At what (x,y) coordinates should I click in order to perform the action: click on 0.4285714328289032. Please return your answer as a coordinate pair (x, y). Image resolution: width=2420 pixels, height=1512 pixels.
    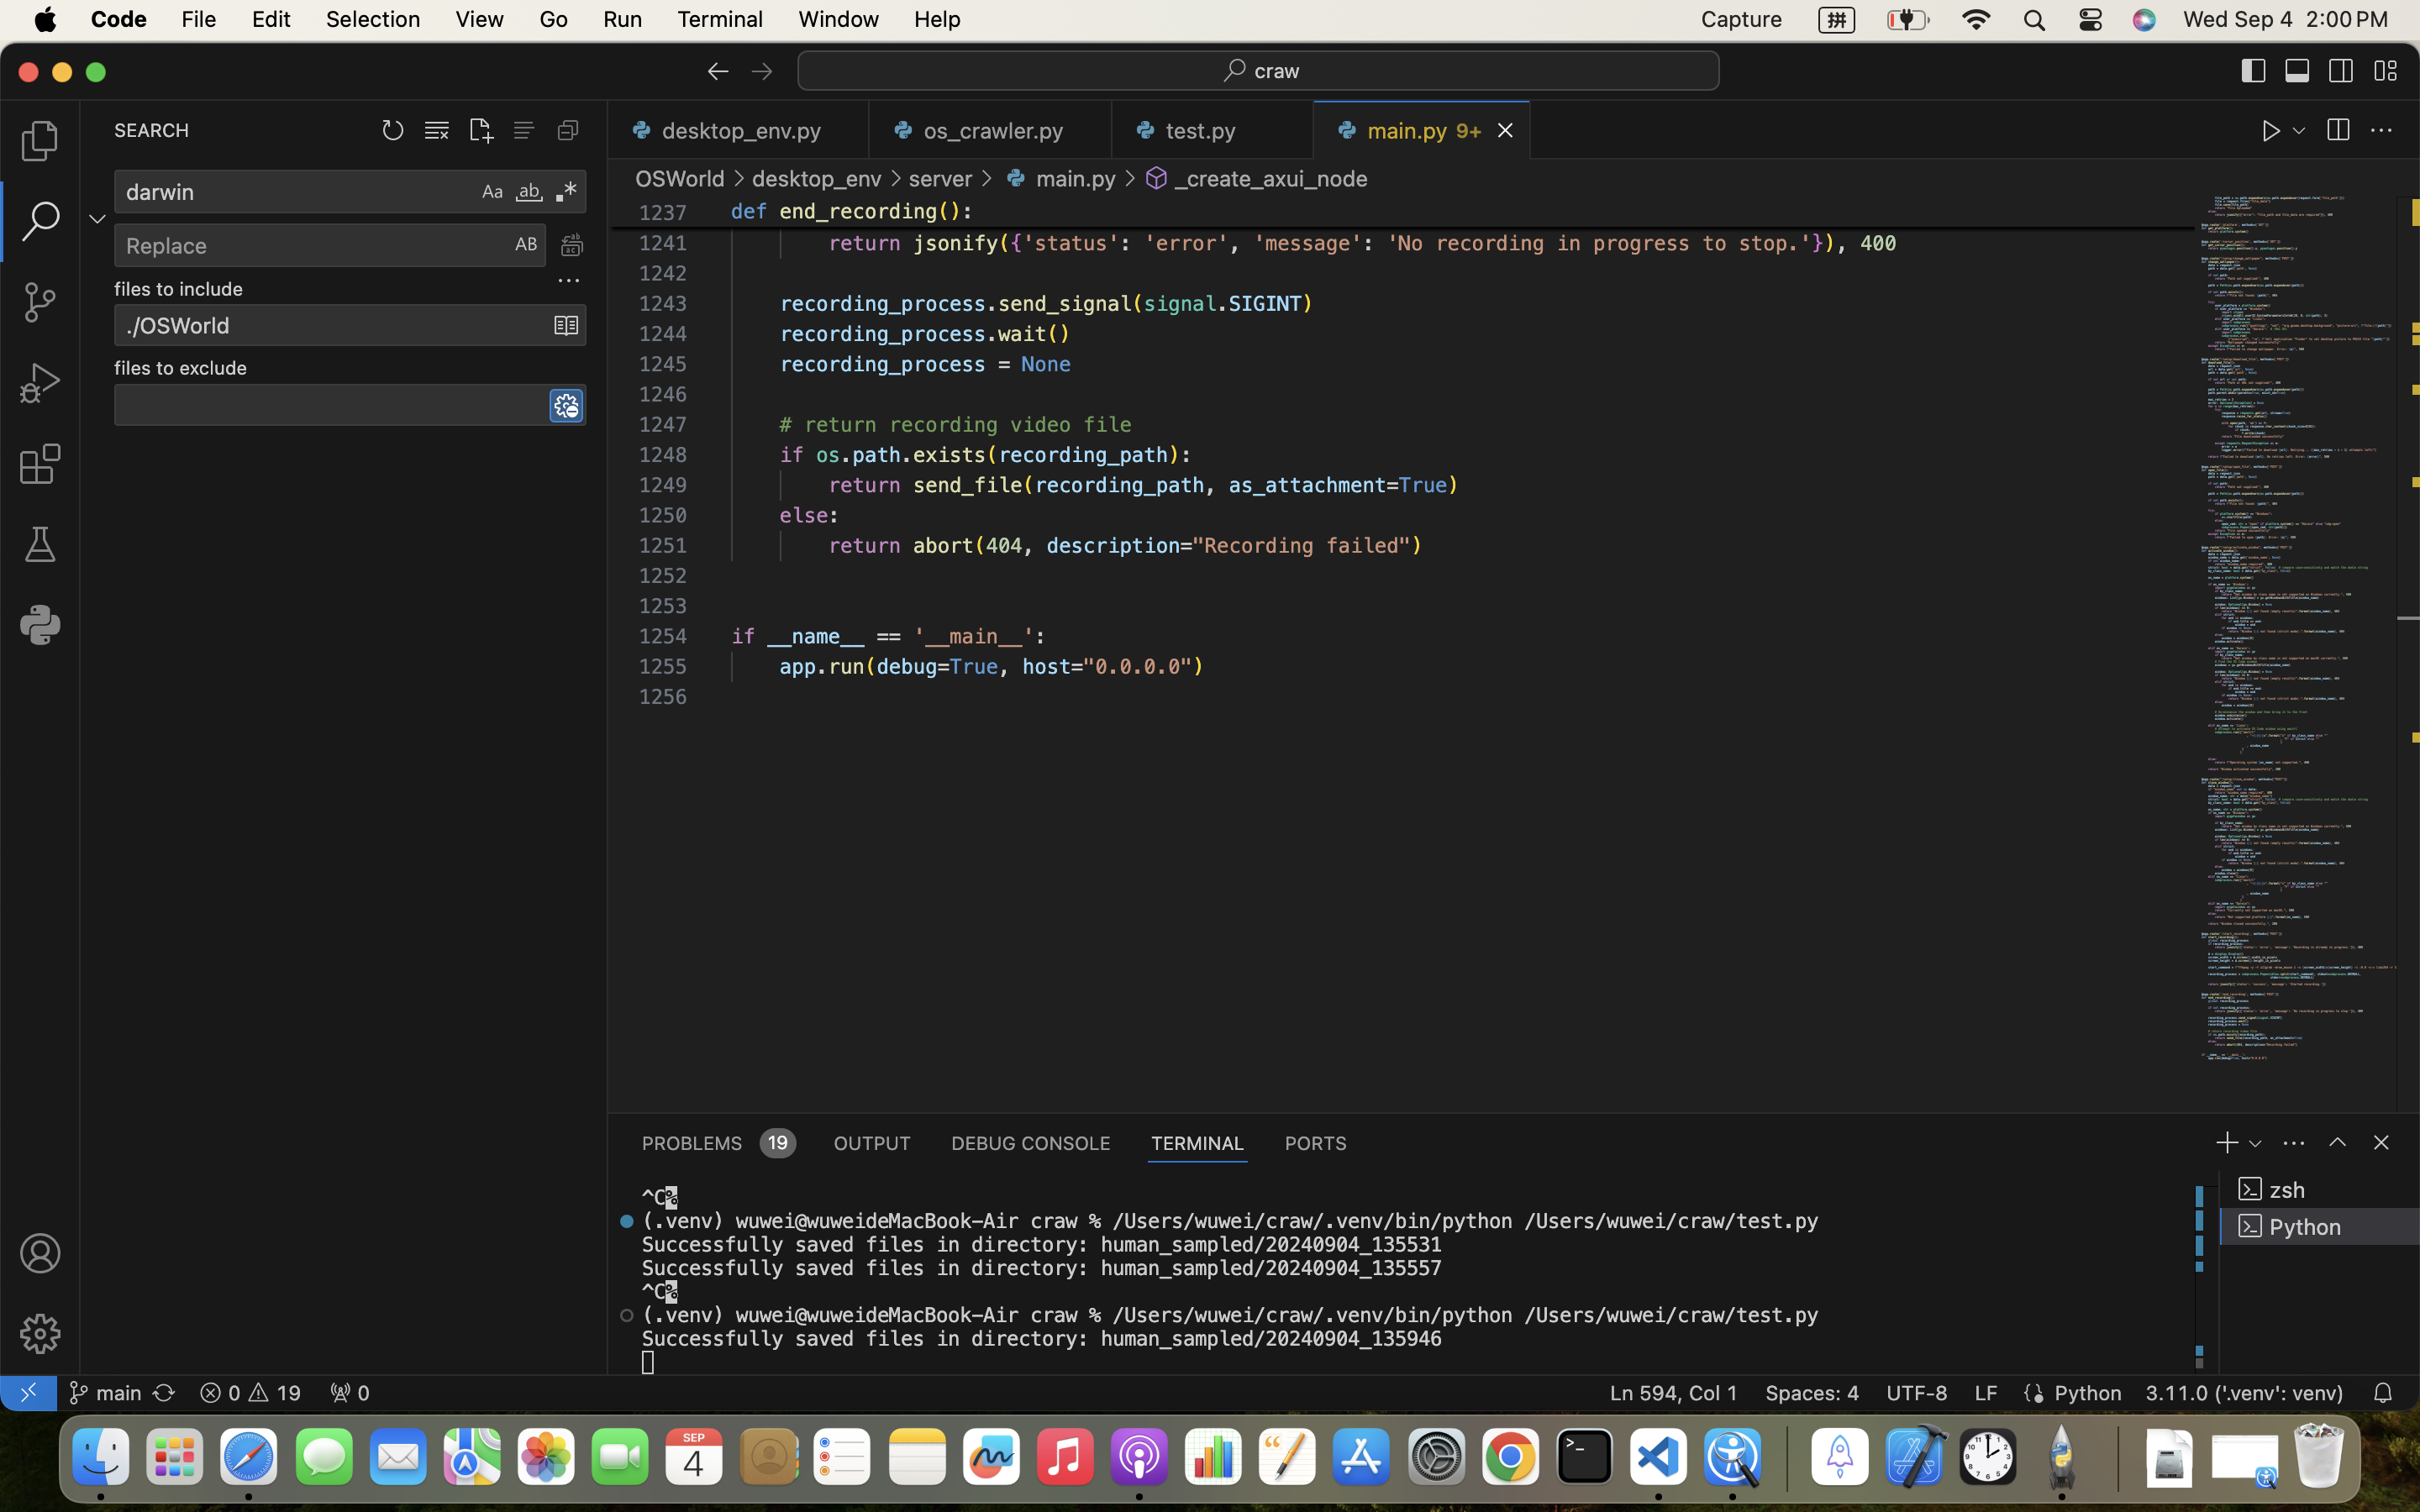
    Looking at the image, I should click on (1786, 1457).